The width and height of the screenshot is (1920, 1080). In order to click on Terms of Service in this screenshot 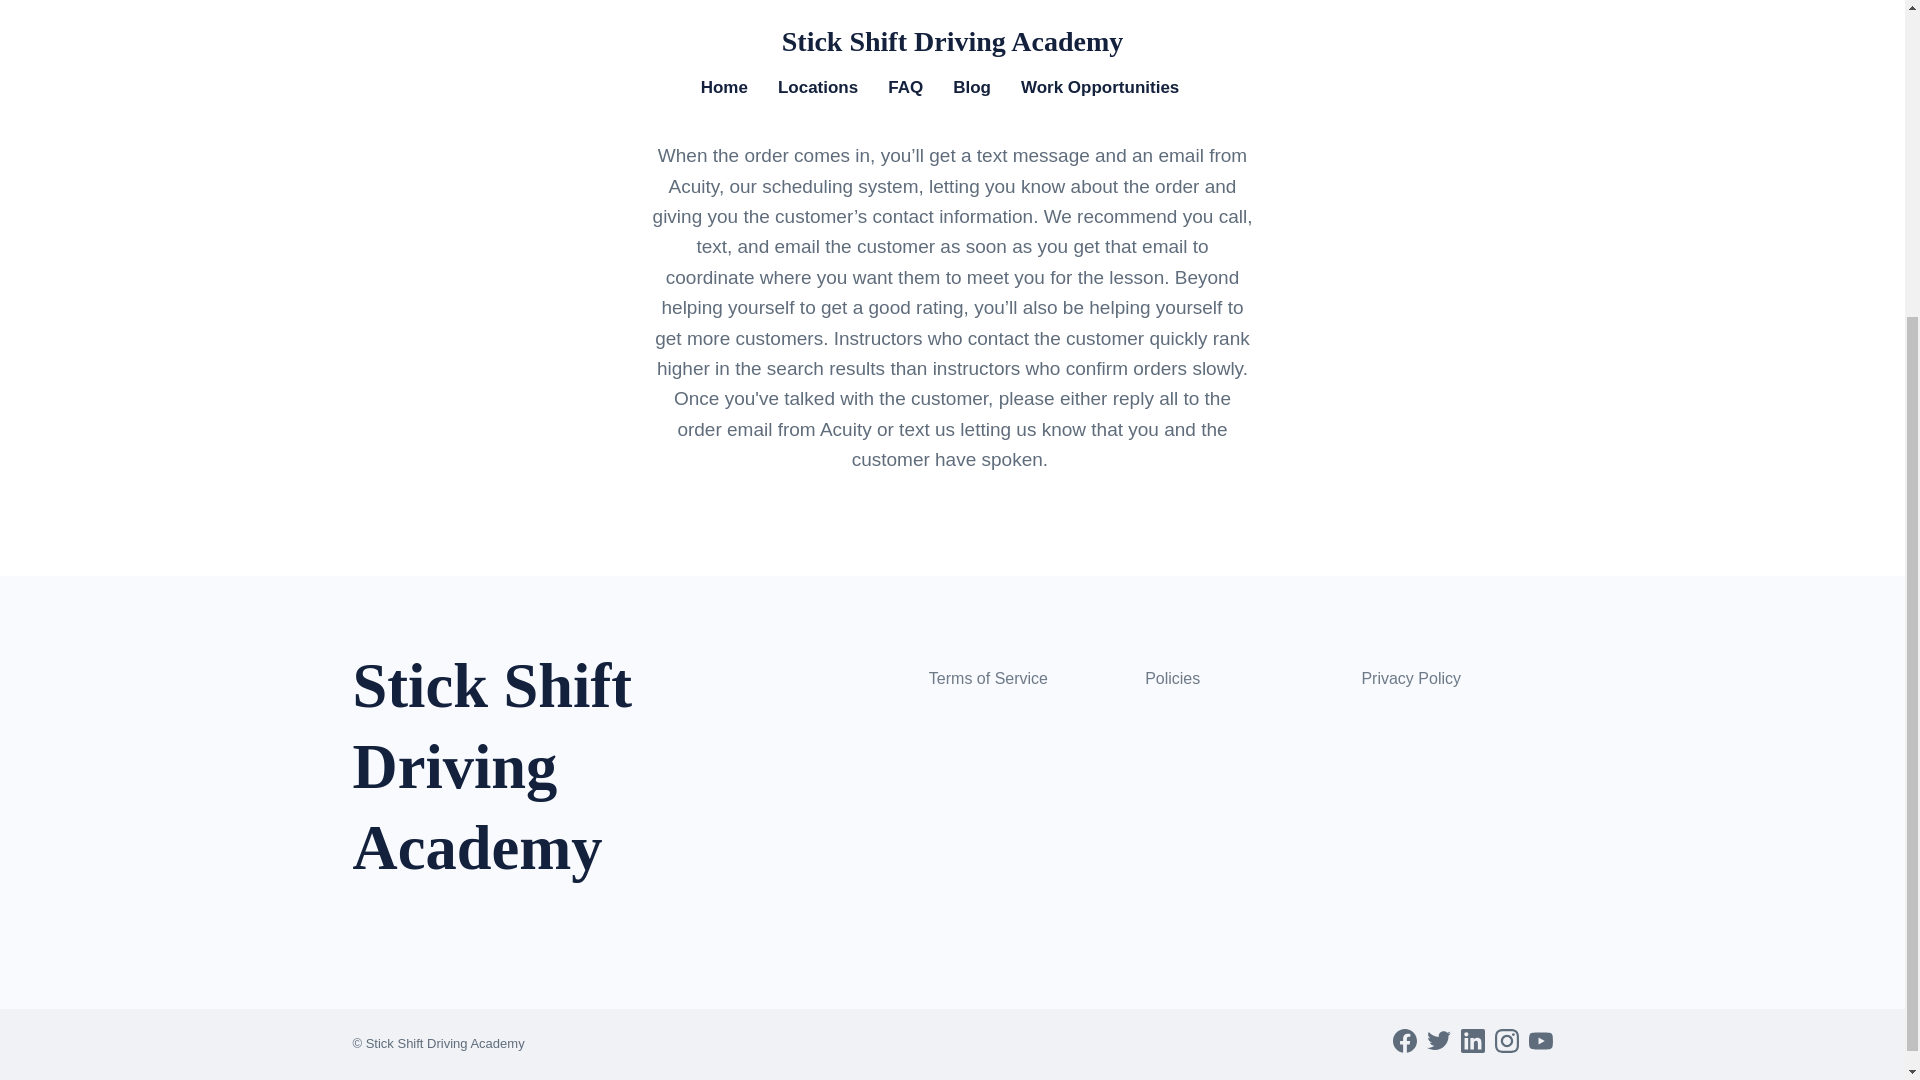, I will do `click(988, 678)`.